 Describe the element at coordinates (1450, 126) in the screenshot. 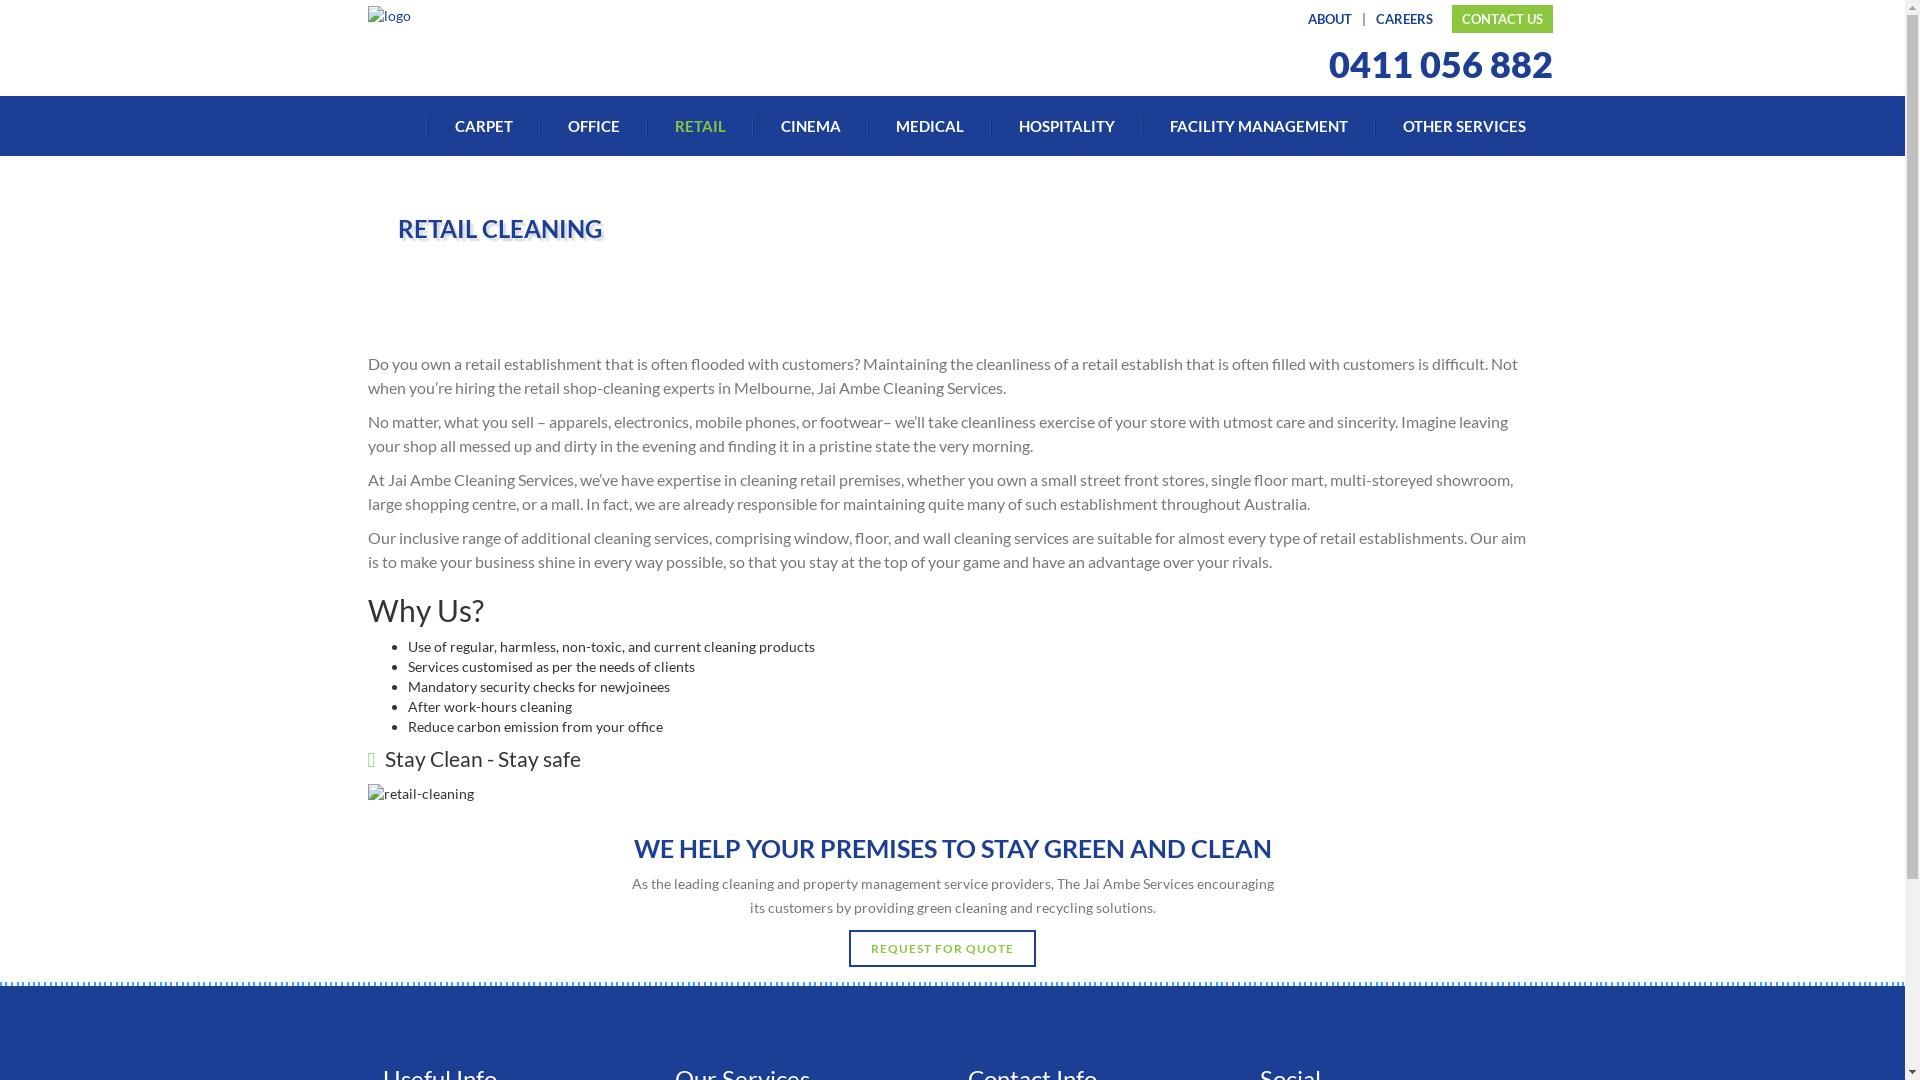

I see `OTHER SERVICES` at that location.